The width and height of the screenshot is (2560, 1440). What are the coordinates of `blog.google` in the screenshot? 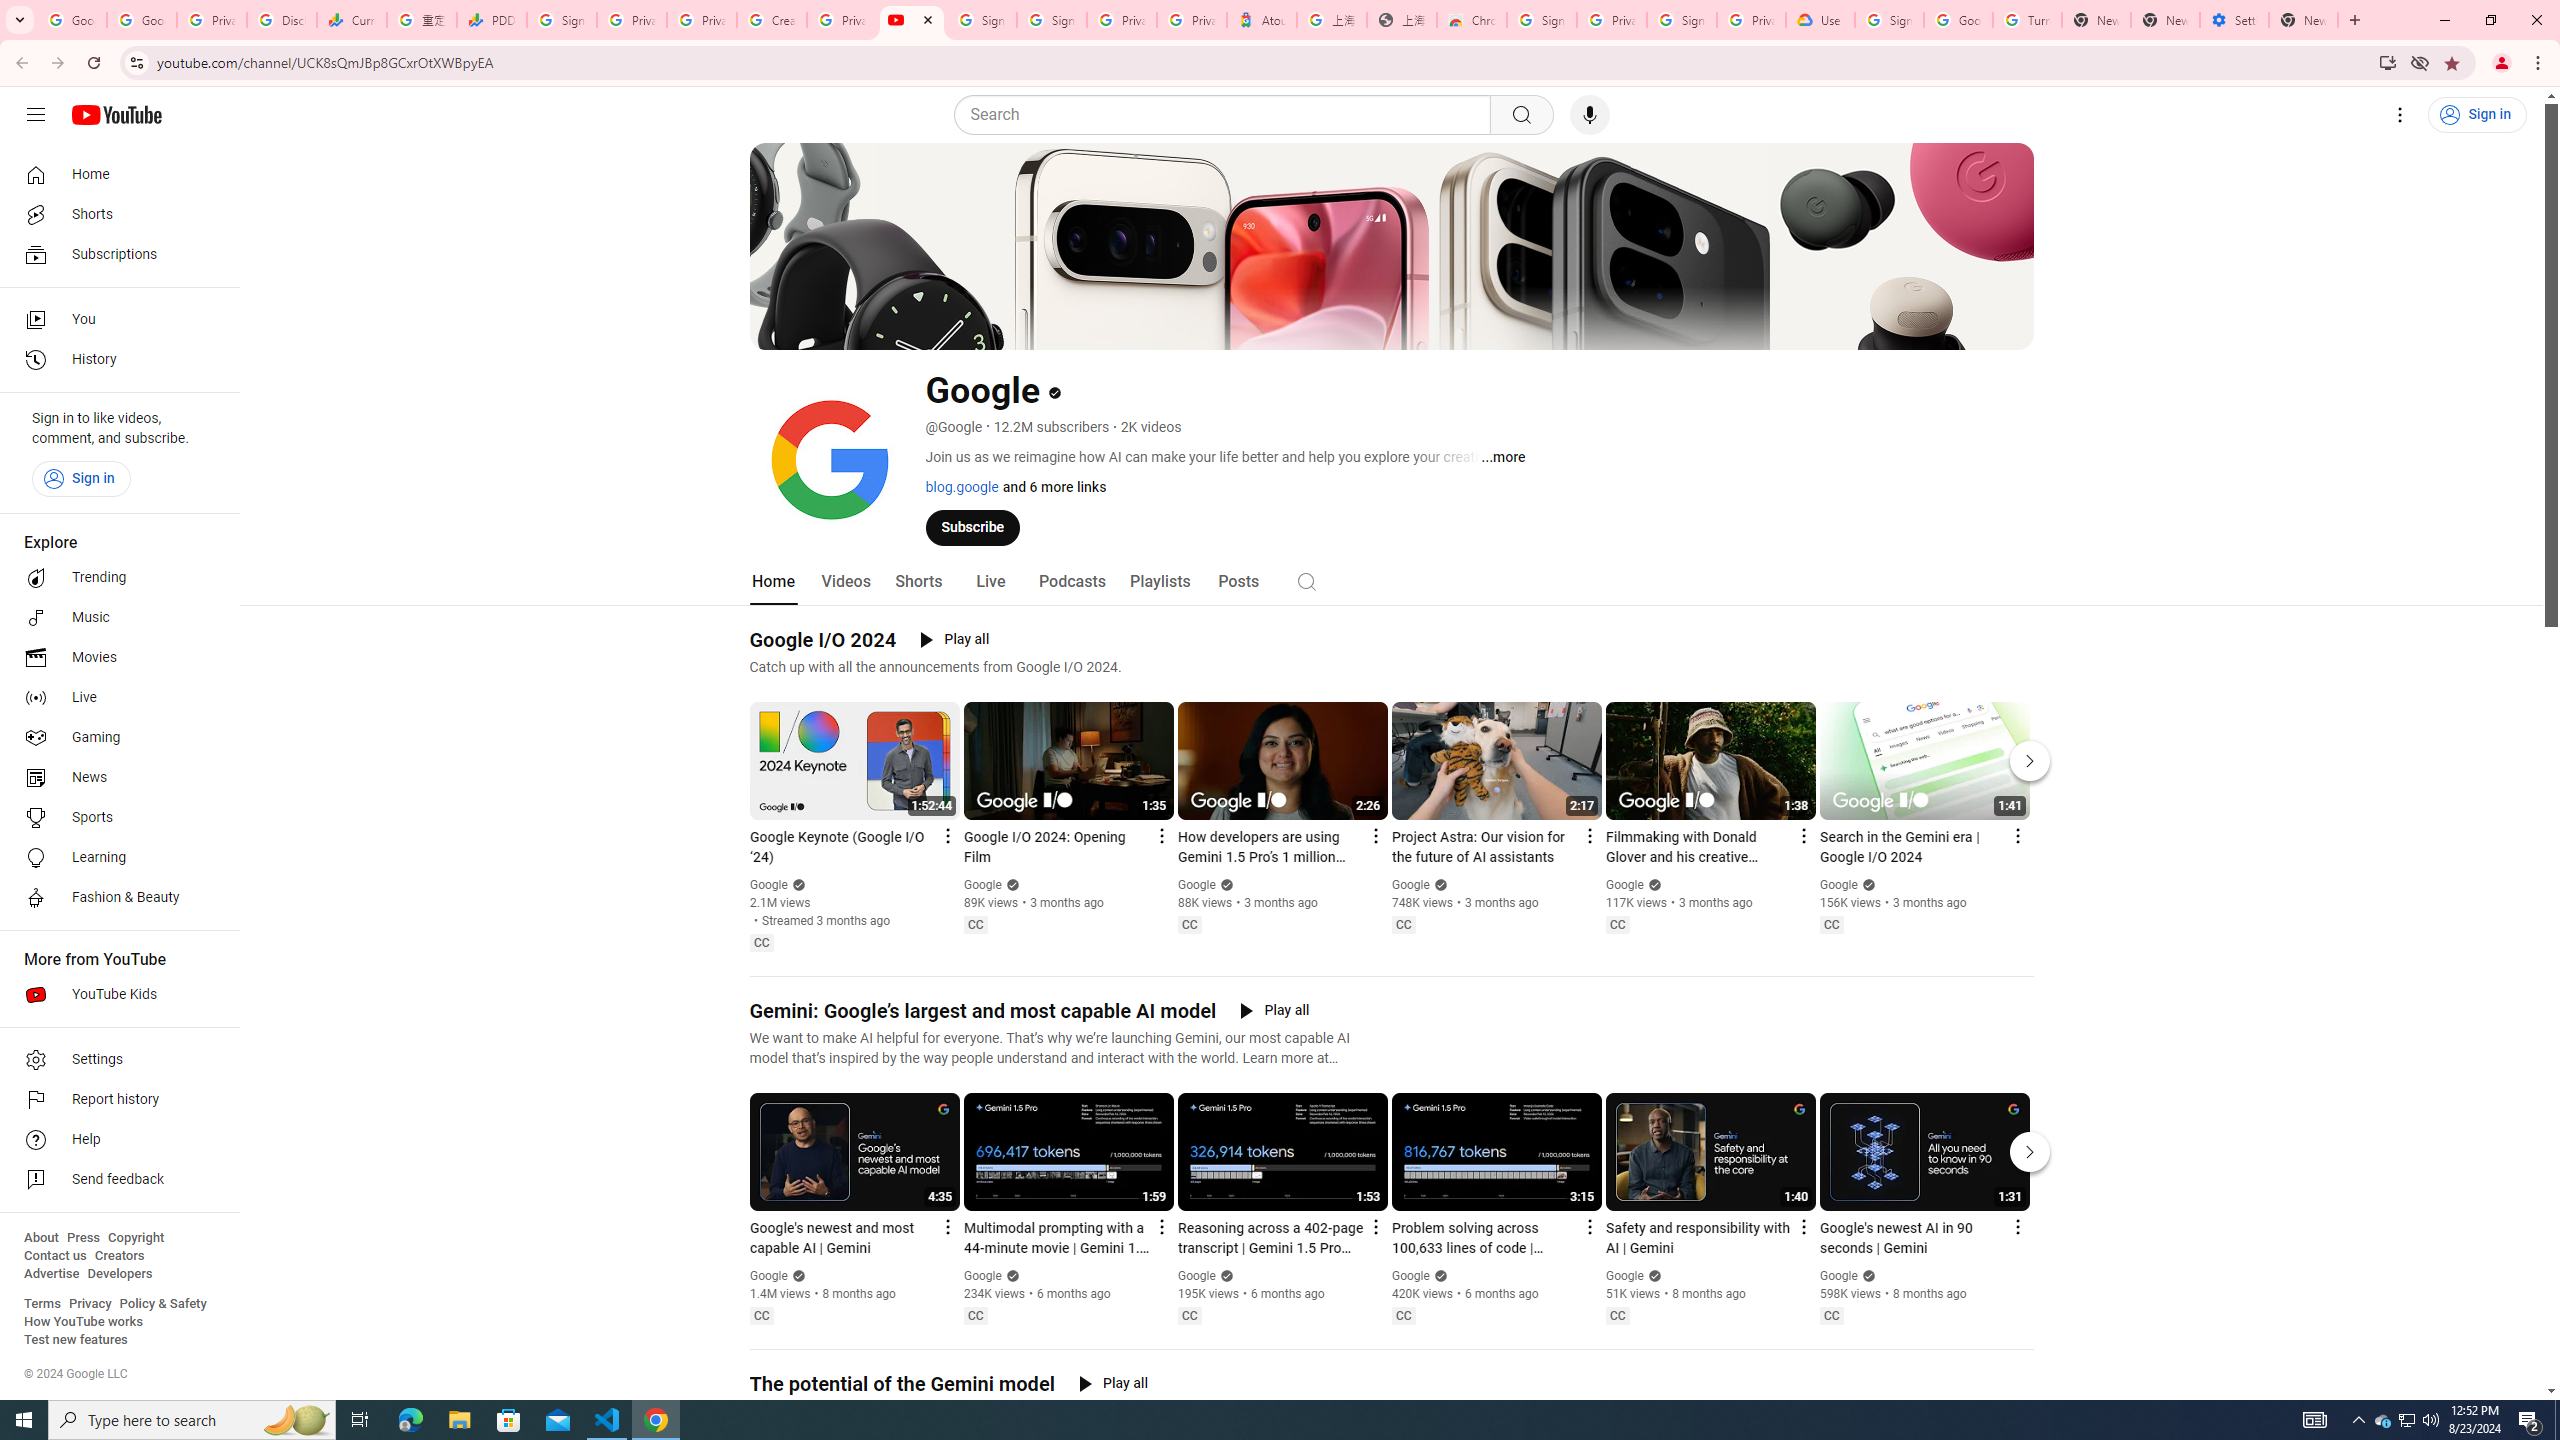 It's located at (961, 486).